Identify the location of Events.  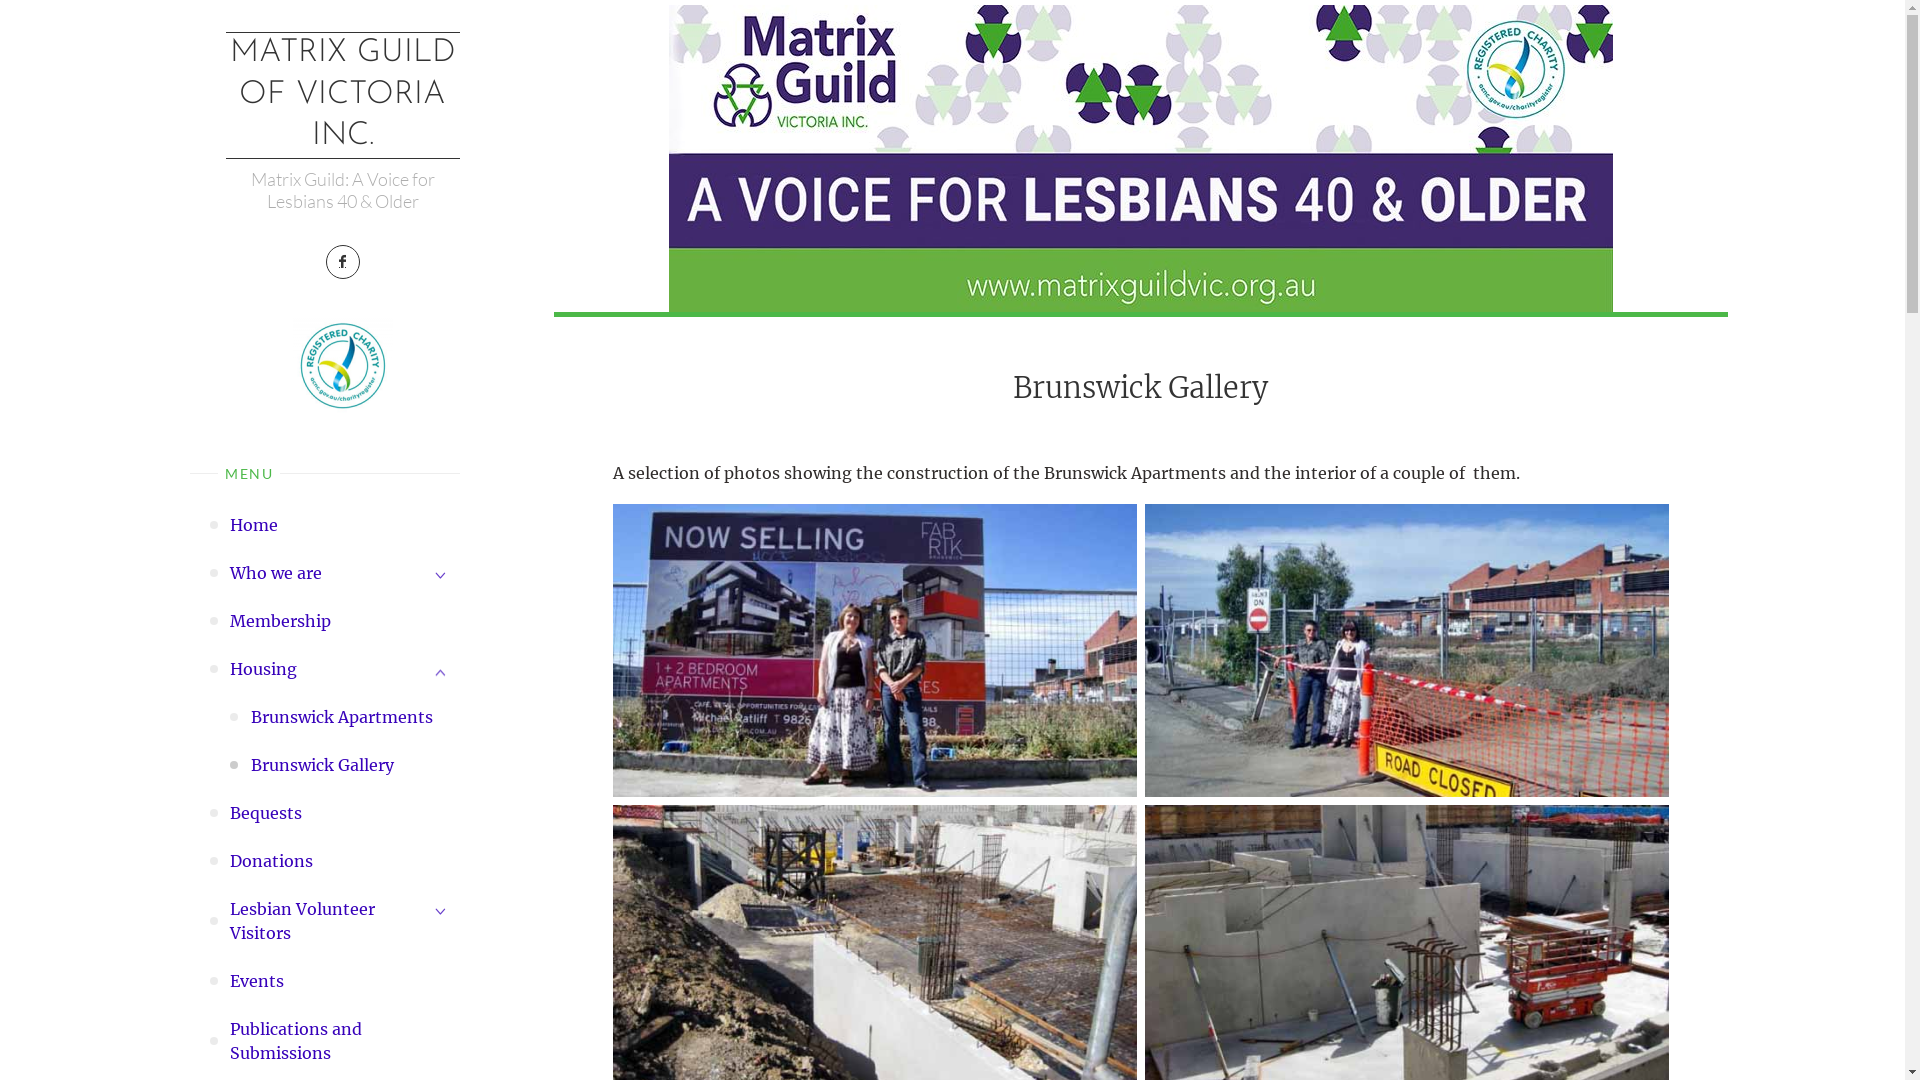
(257, 981).